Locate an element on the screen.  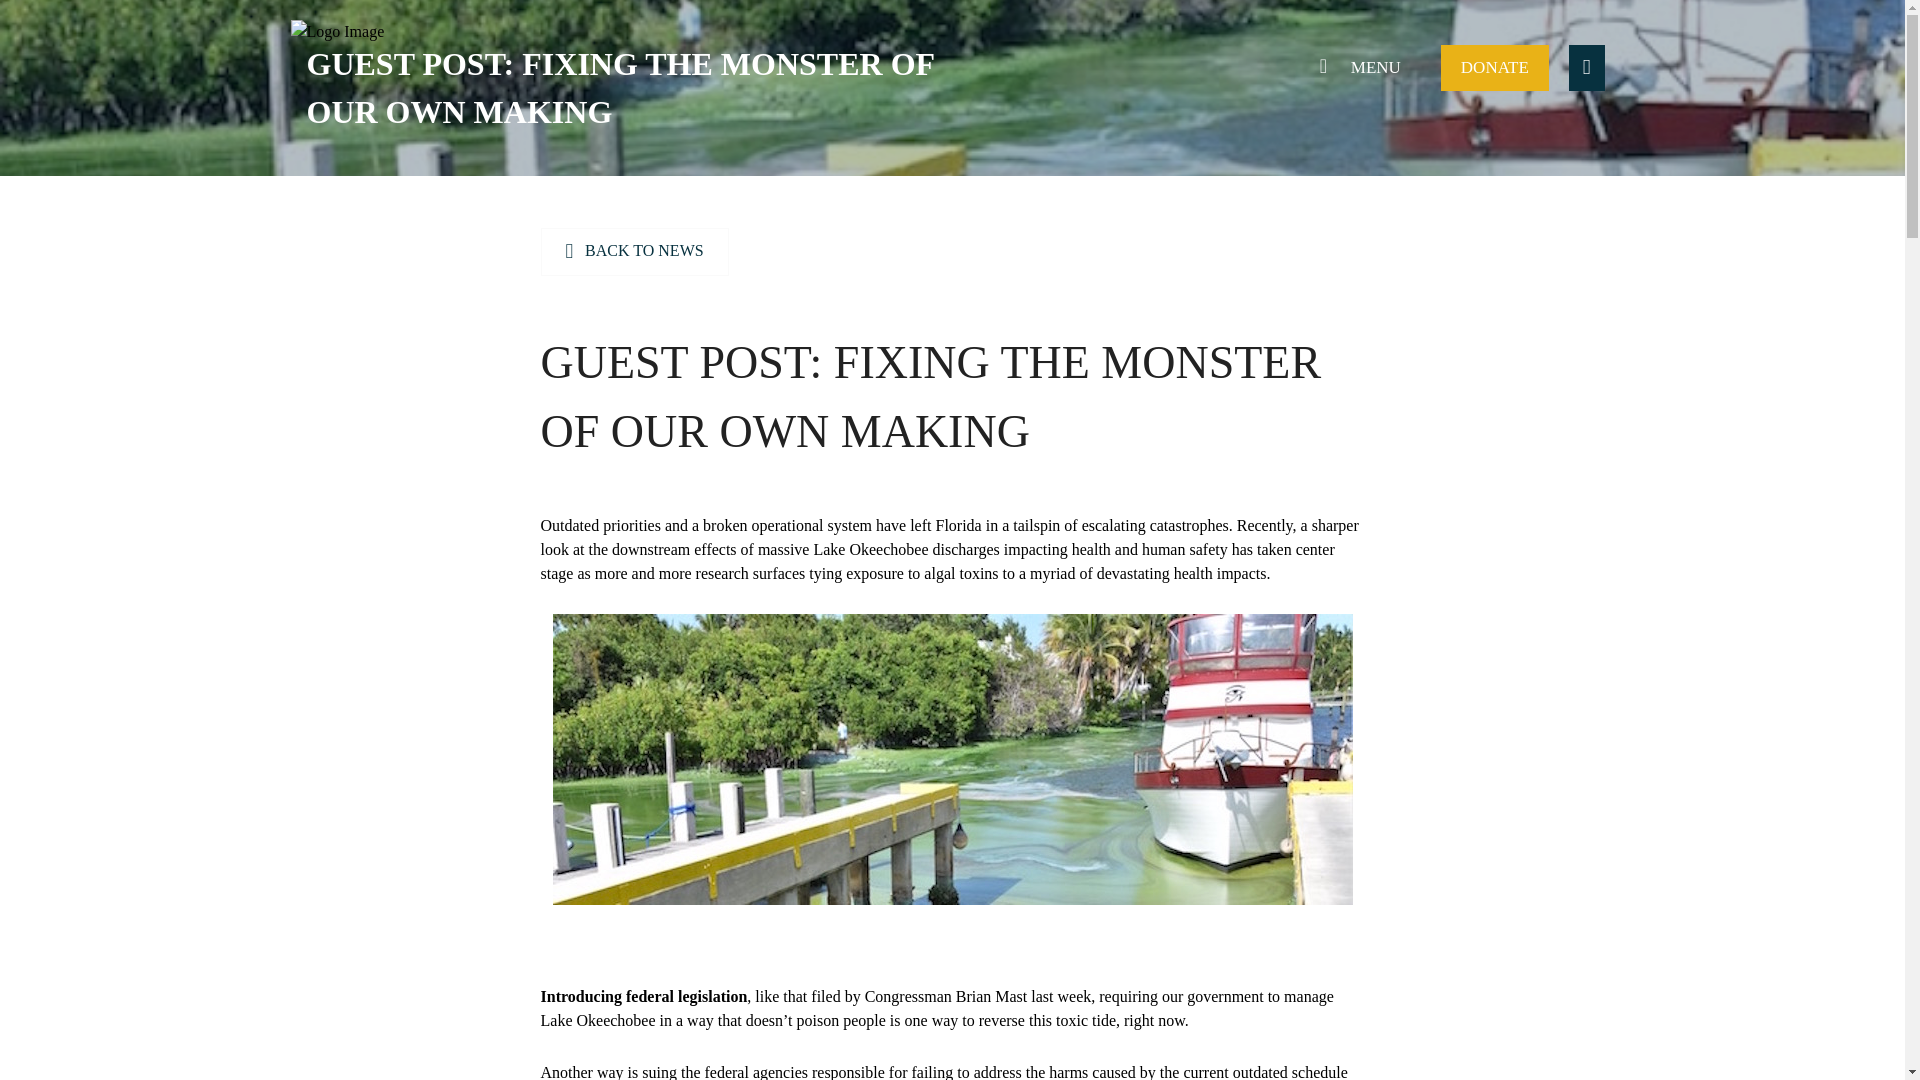
This law would protect us from toxic blooms is located at coordinates (642, 996).